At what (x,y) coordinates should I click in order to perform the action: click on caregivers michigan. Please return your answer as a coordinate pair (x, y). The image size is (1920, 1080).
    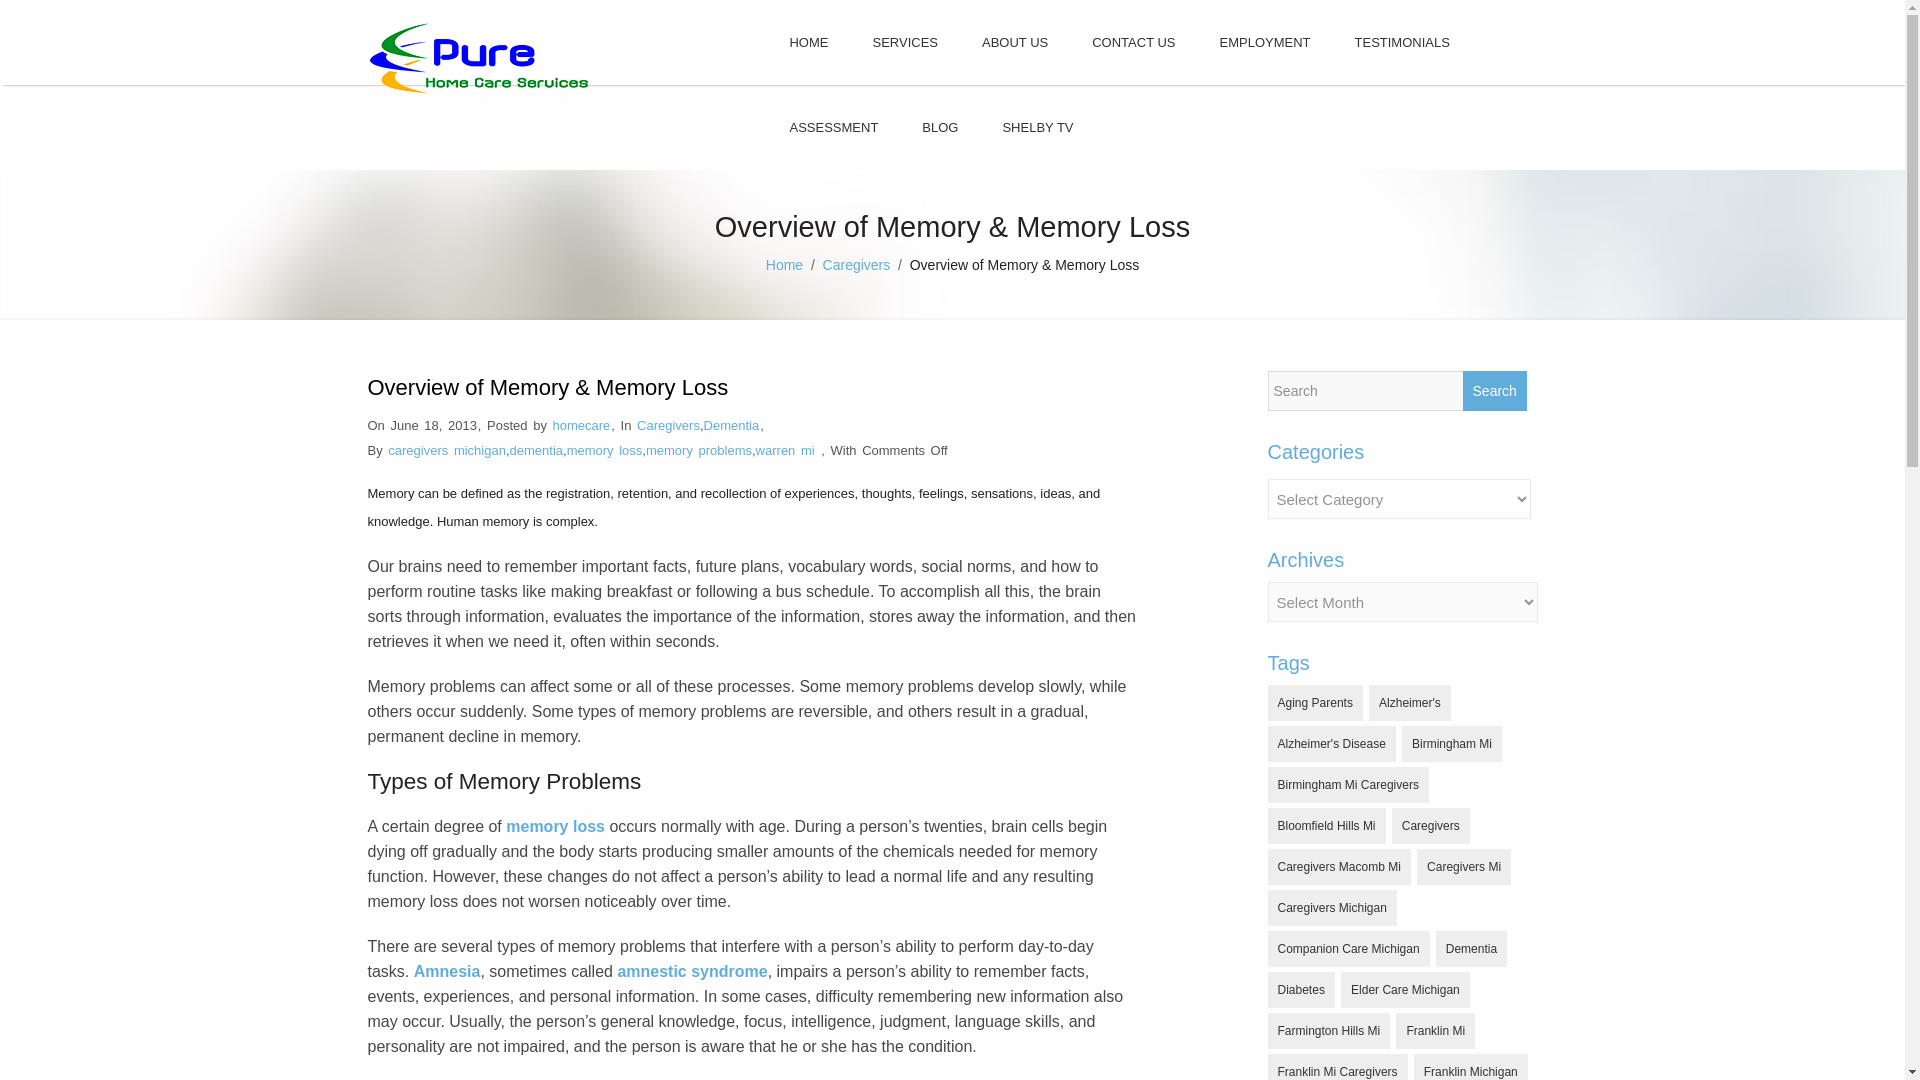
    Looking at the image, I should click on (446, 450).